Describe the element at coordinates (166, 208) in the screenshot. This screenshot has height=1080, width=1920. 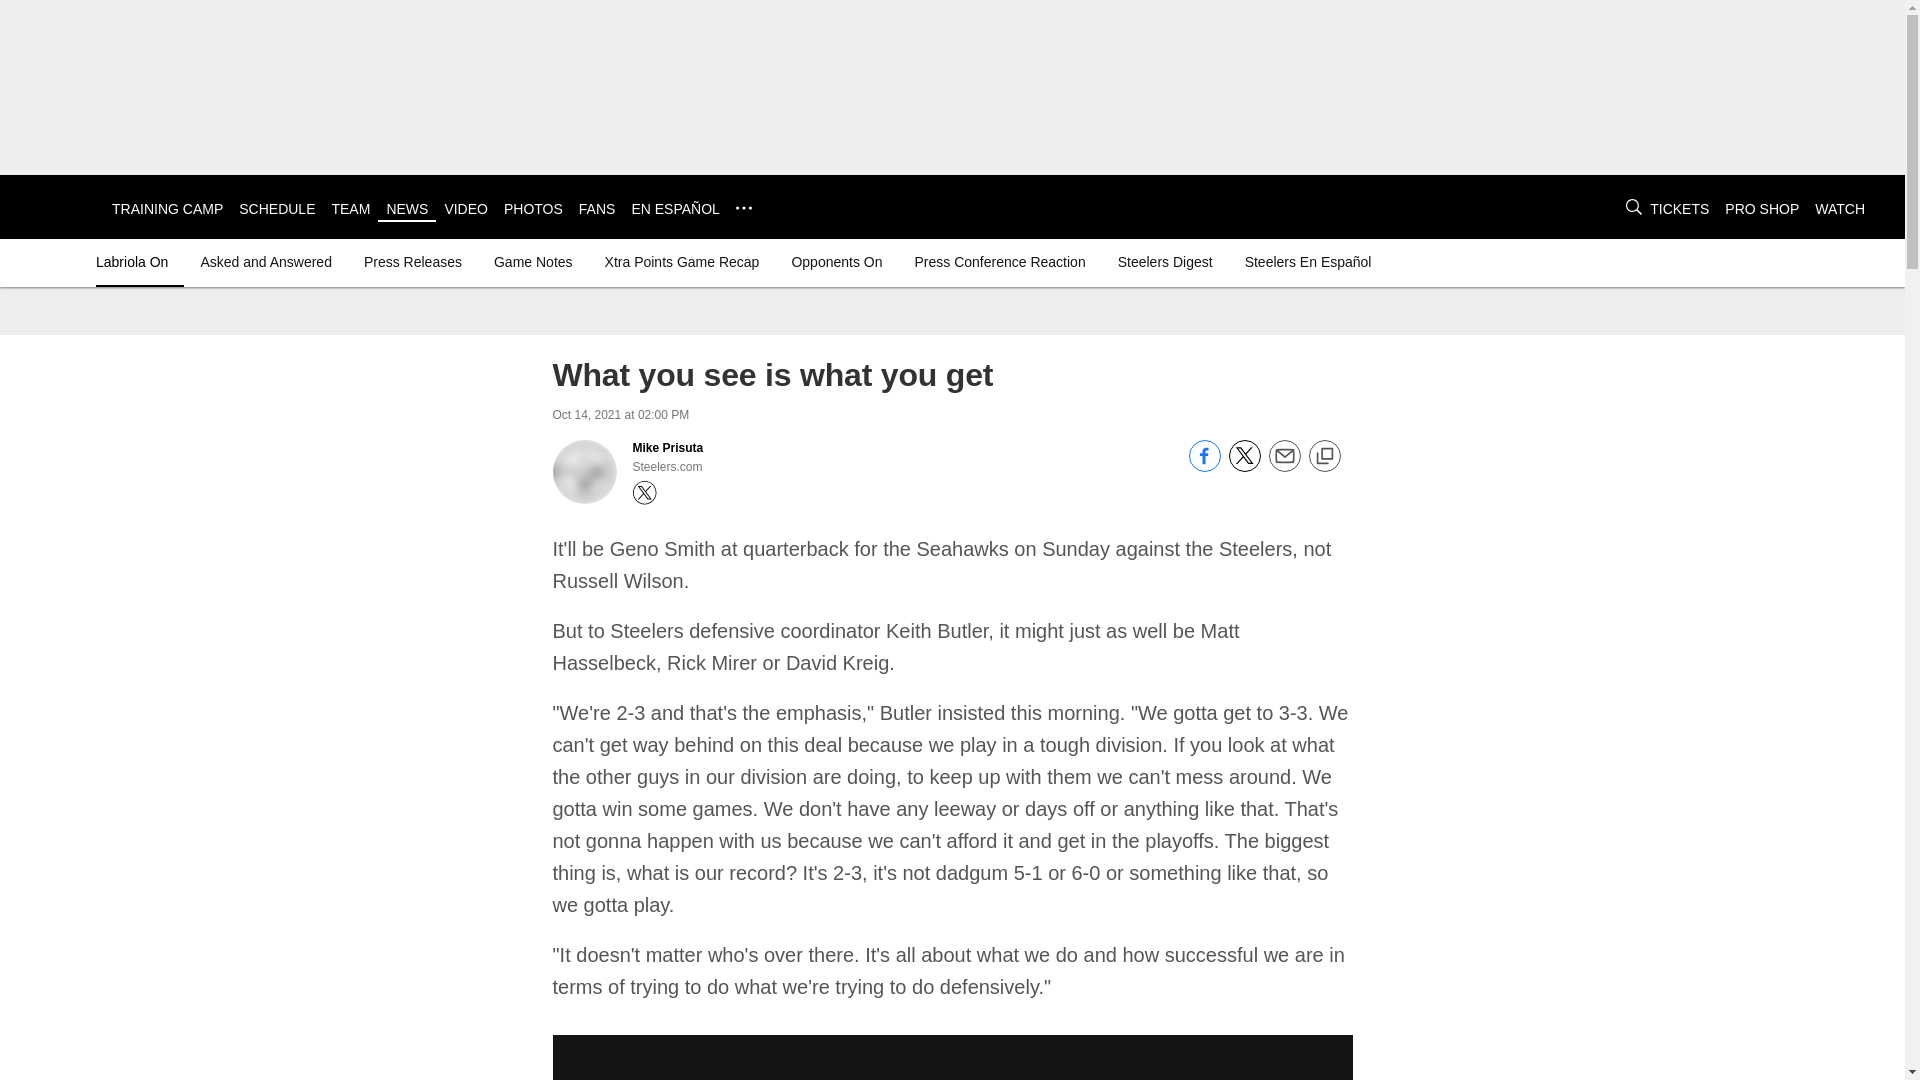
I see `TRAINING CAMP` at that location.